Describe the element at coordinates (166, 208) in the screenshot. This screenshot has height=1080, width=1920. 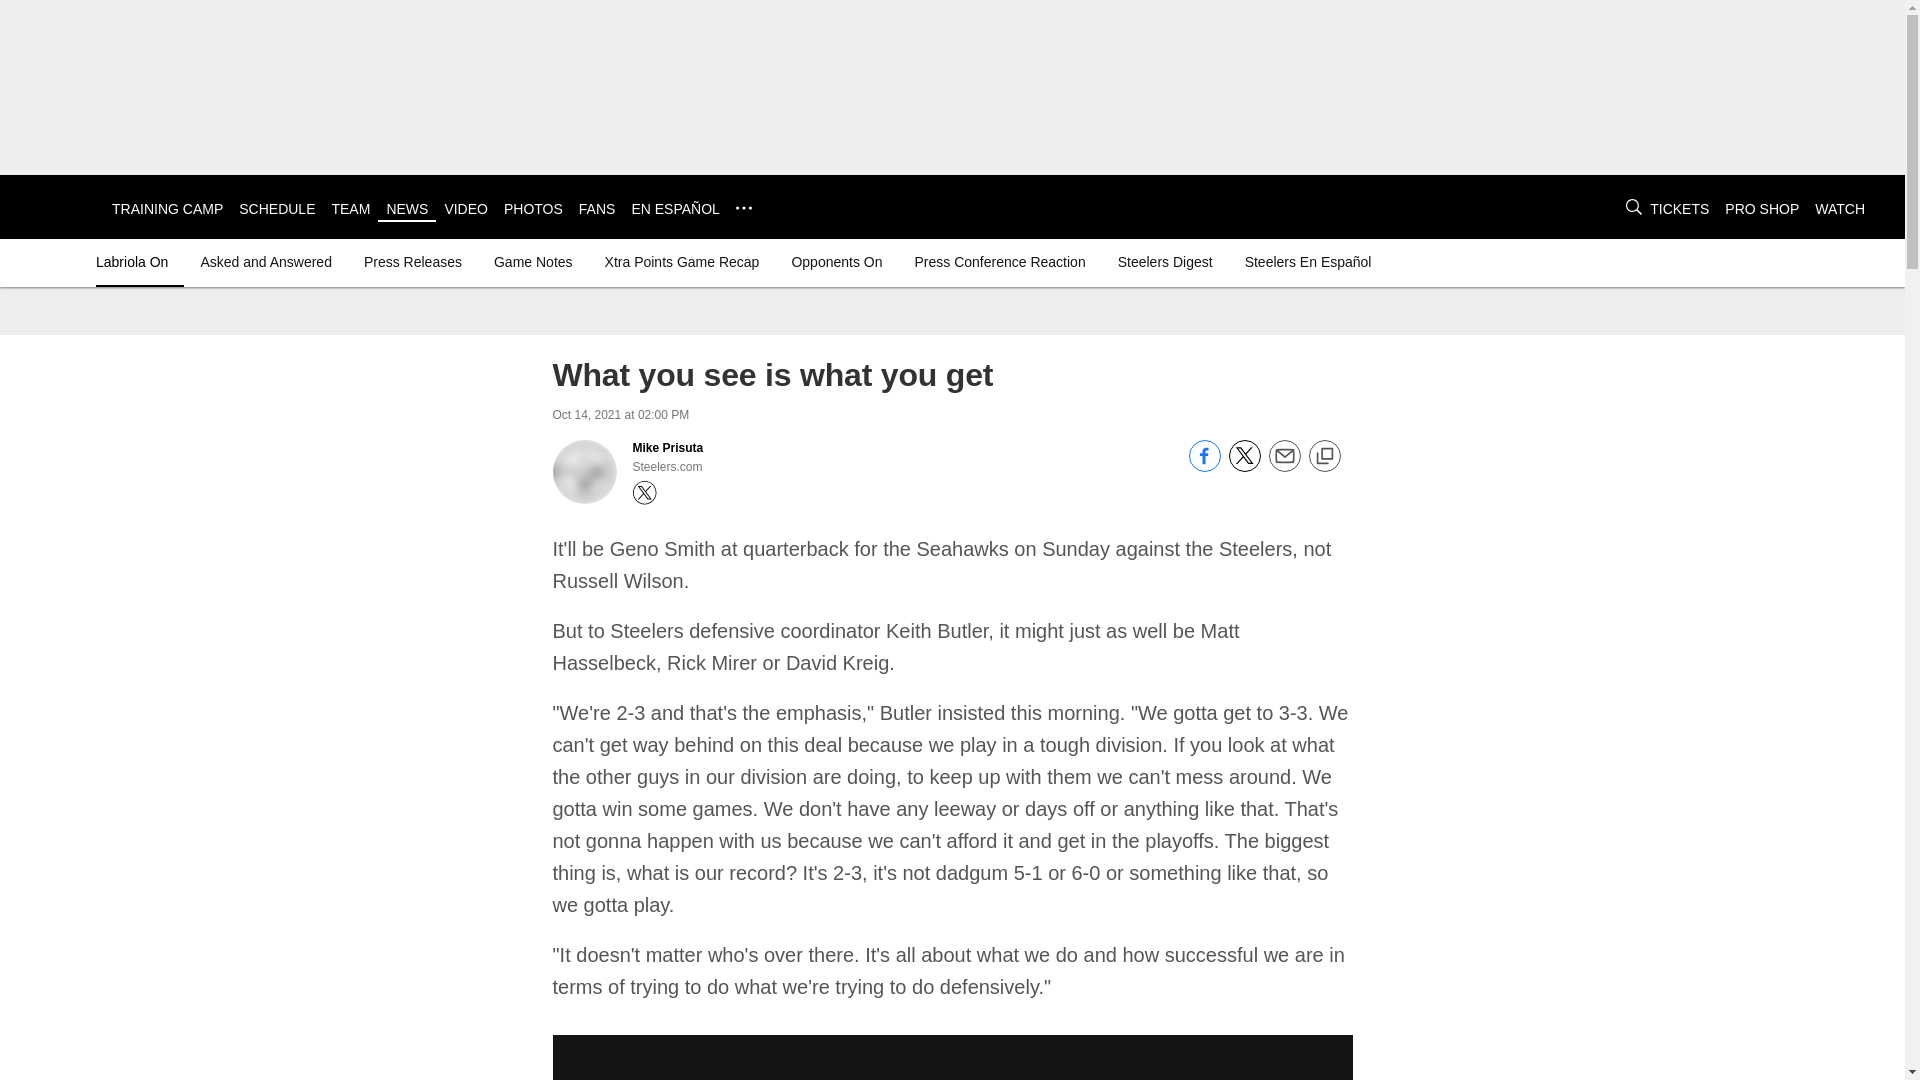
I see `TRAINING CAMP` at that location.